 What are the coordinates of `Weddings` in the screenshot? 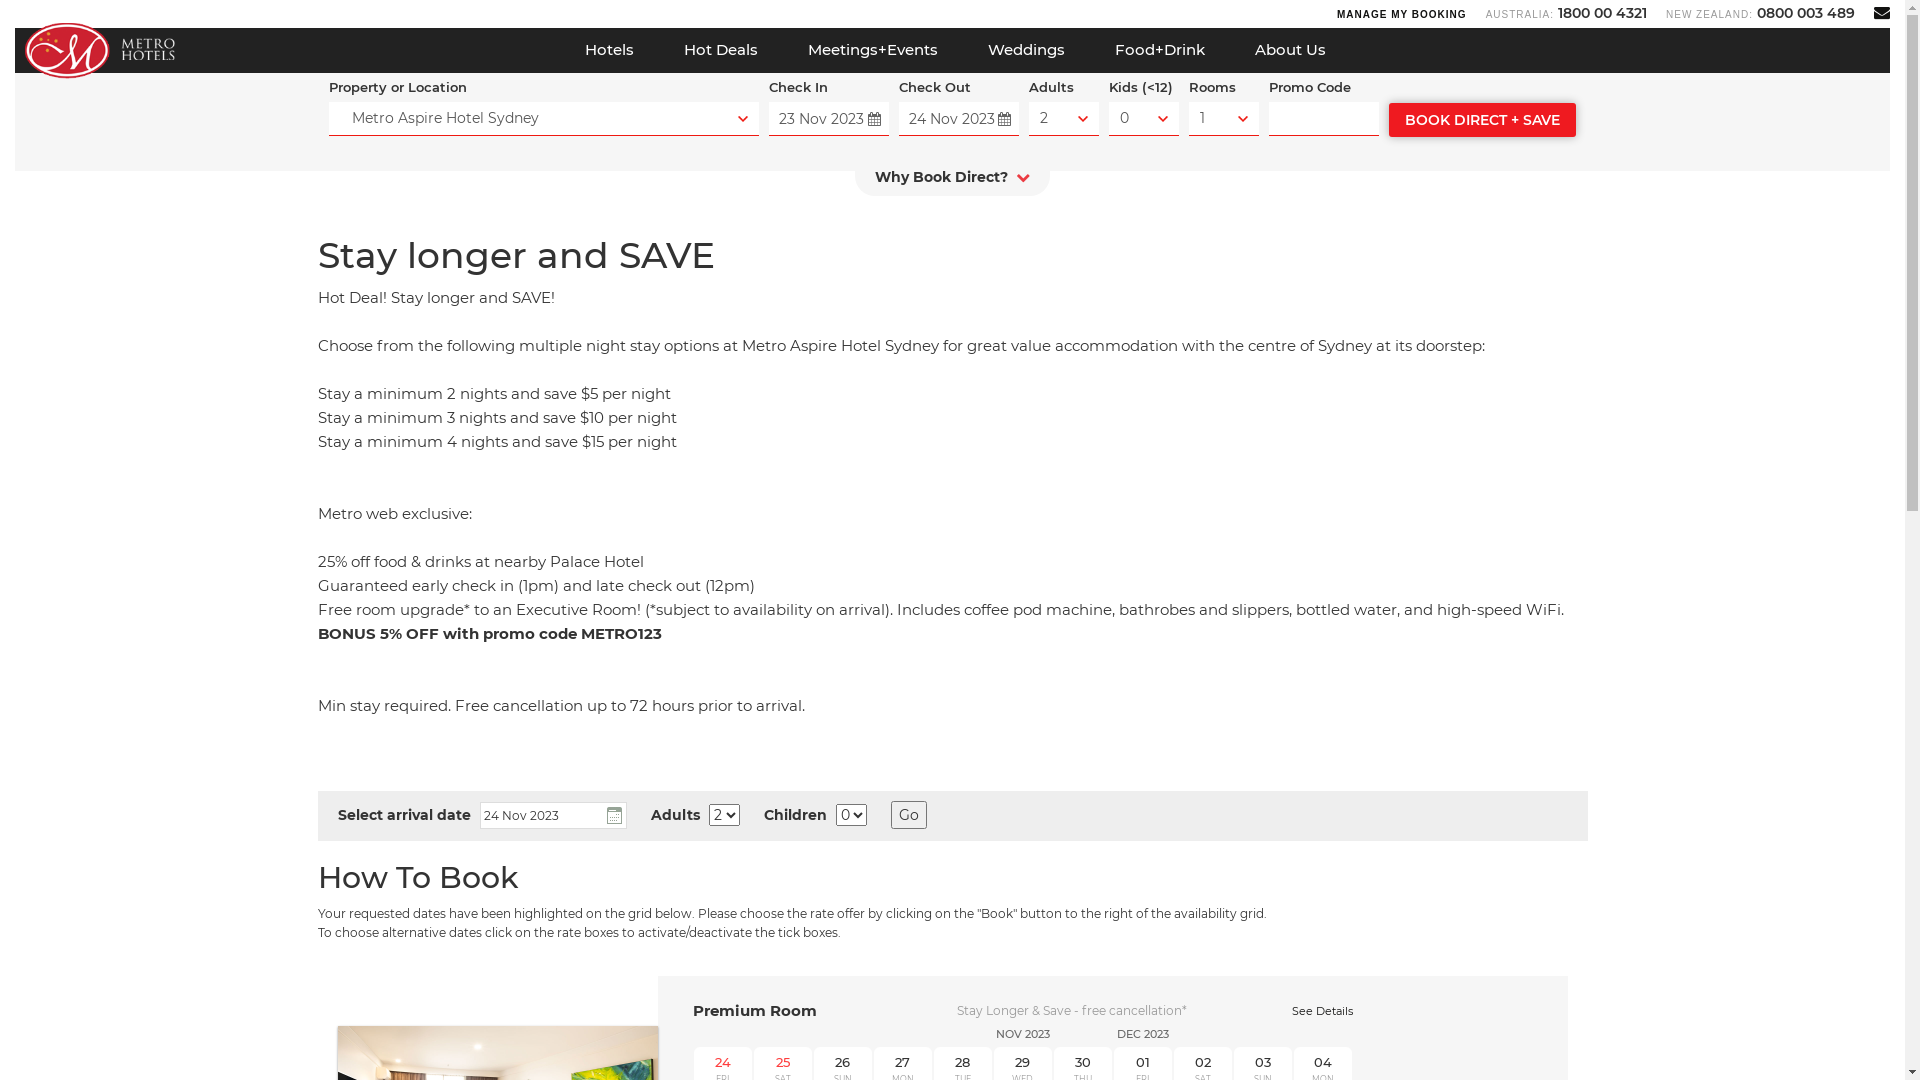 It's located at (1026, 50).